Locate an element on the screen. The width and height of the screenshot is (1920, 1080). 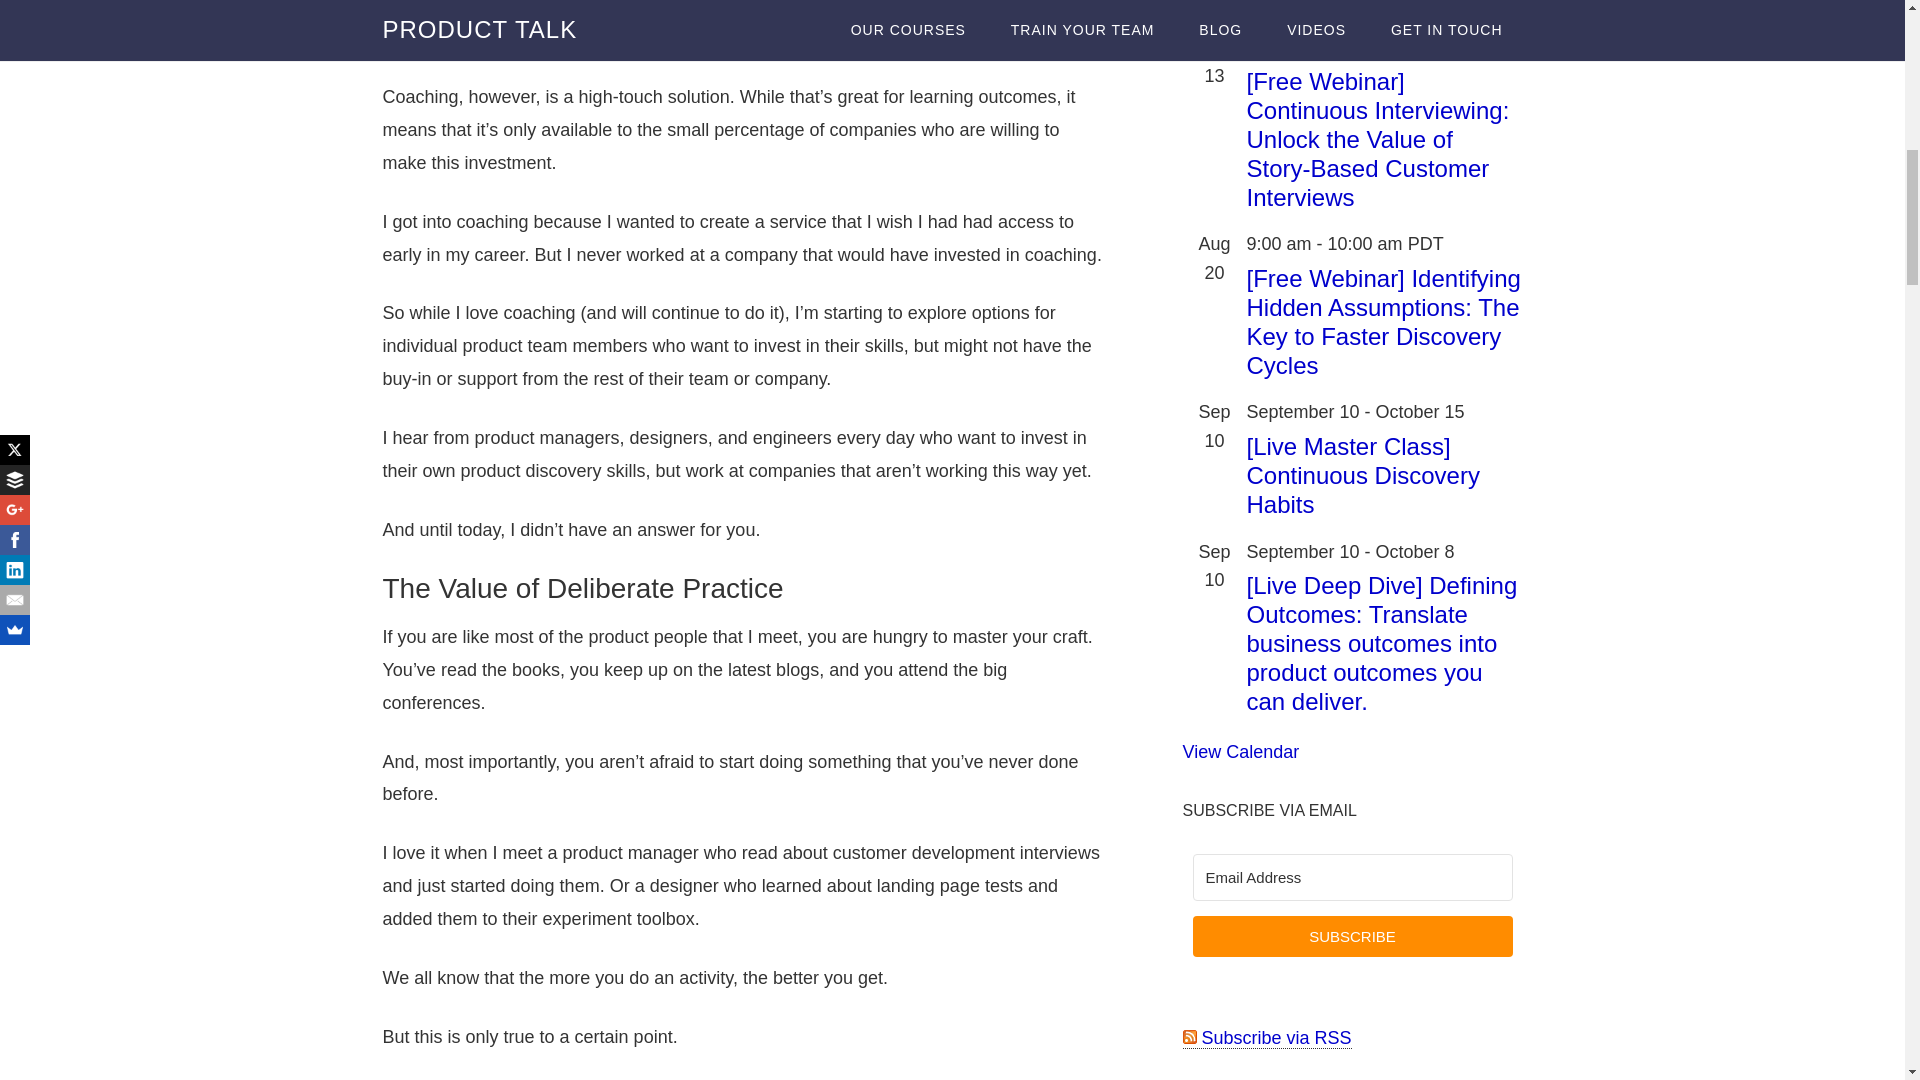
View Calendar is located at coordinates (1240, 752).